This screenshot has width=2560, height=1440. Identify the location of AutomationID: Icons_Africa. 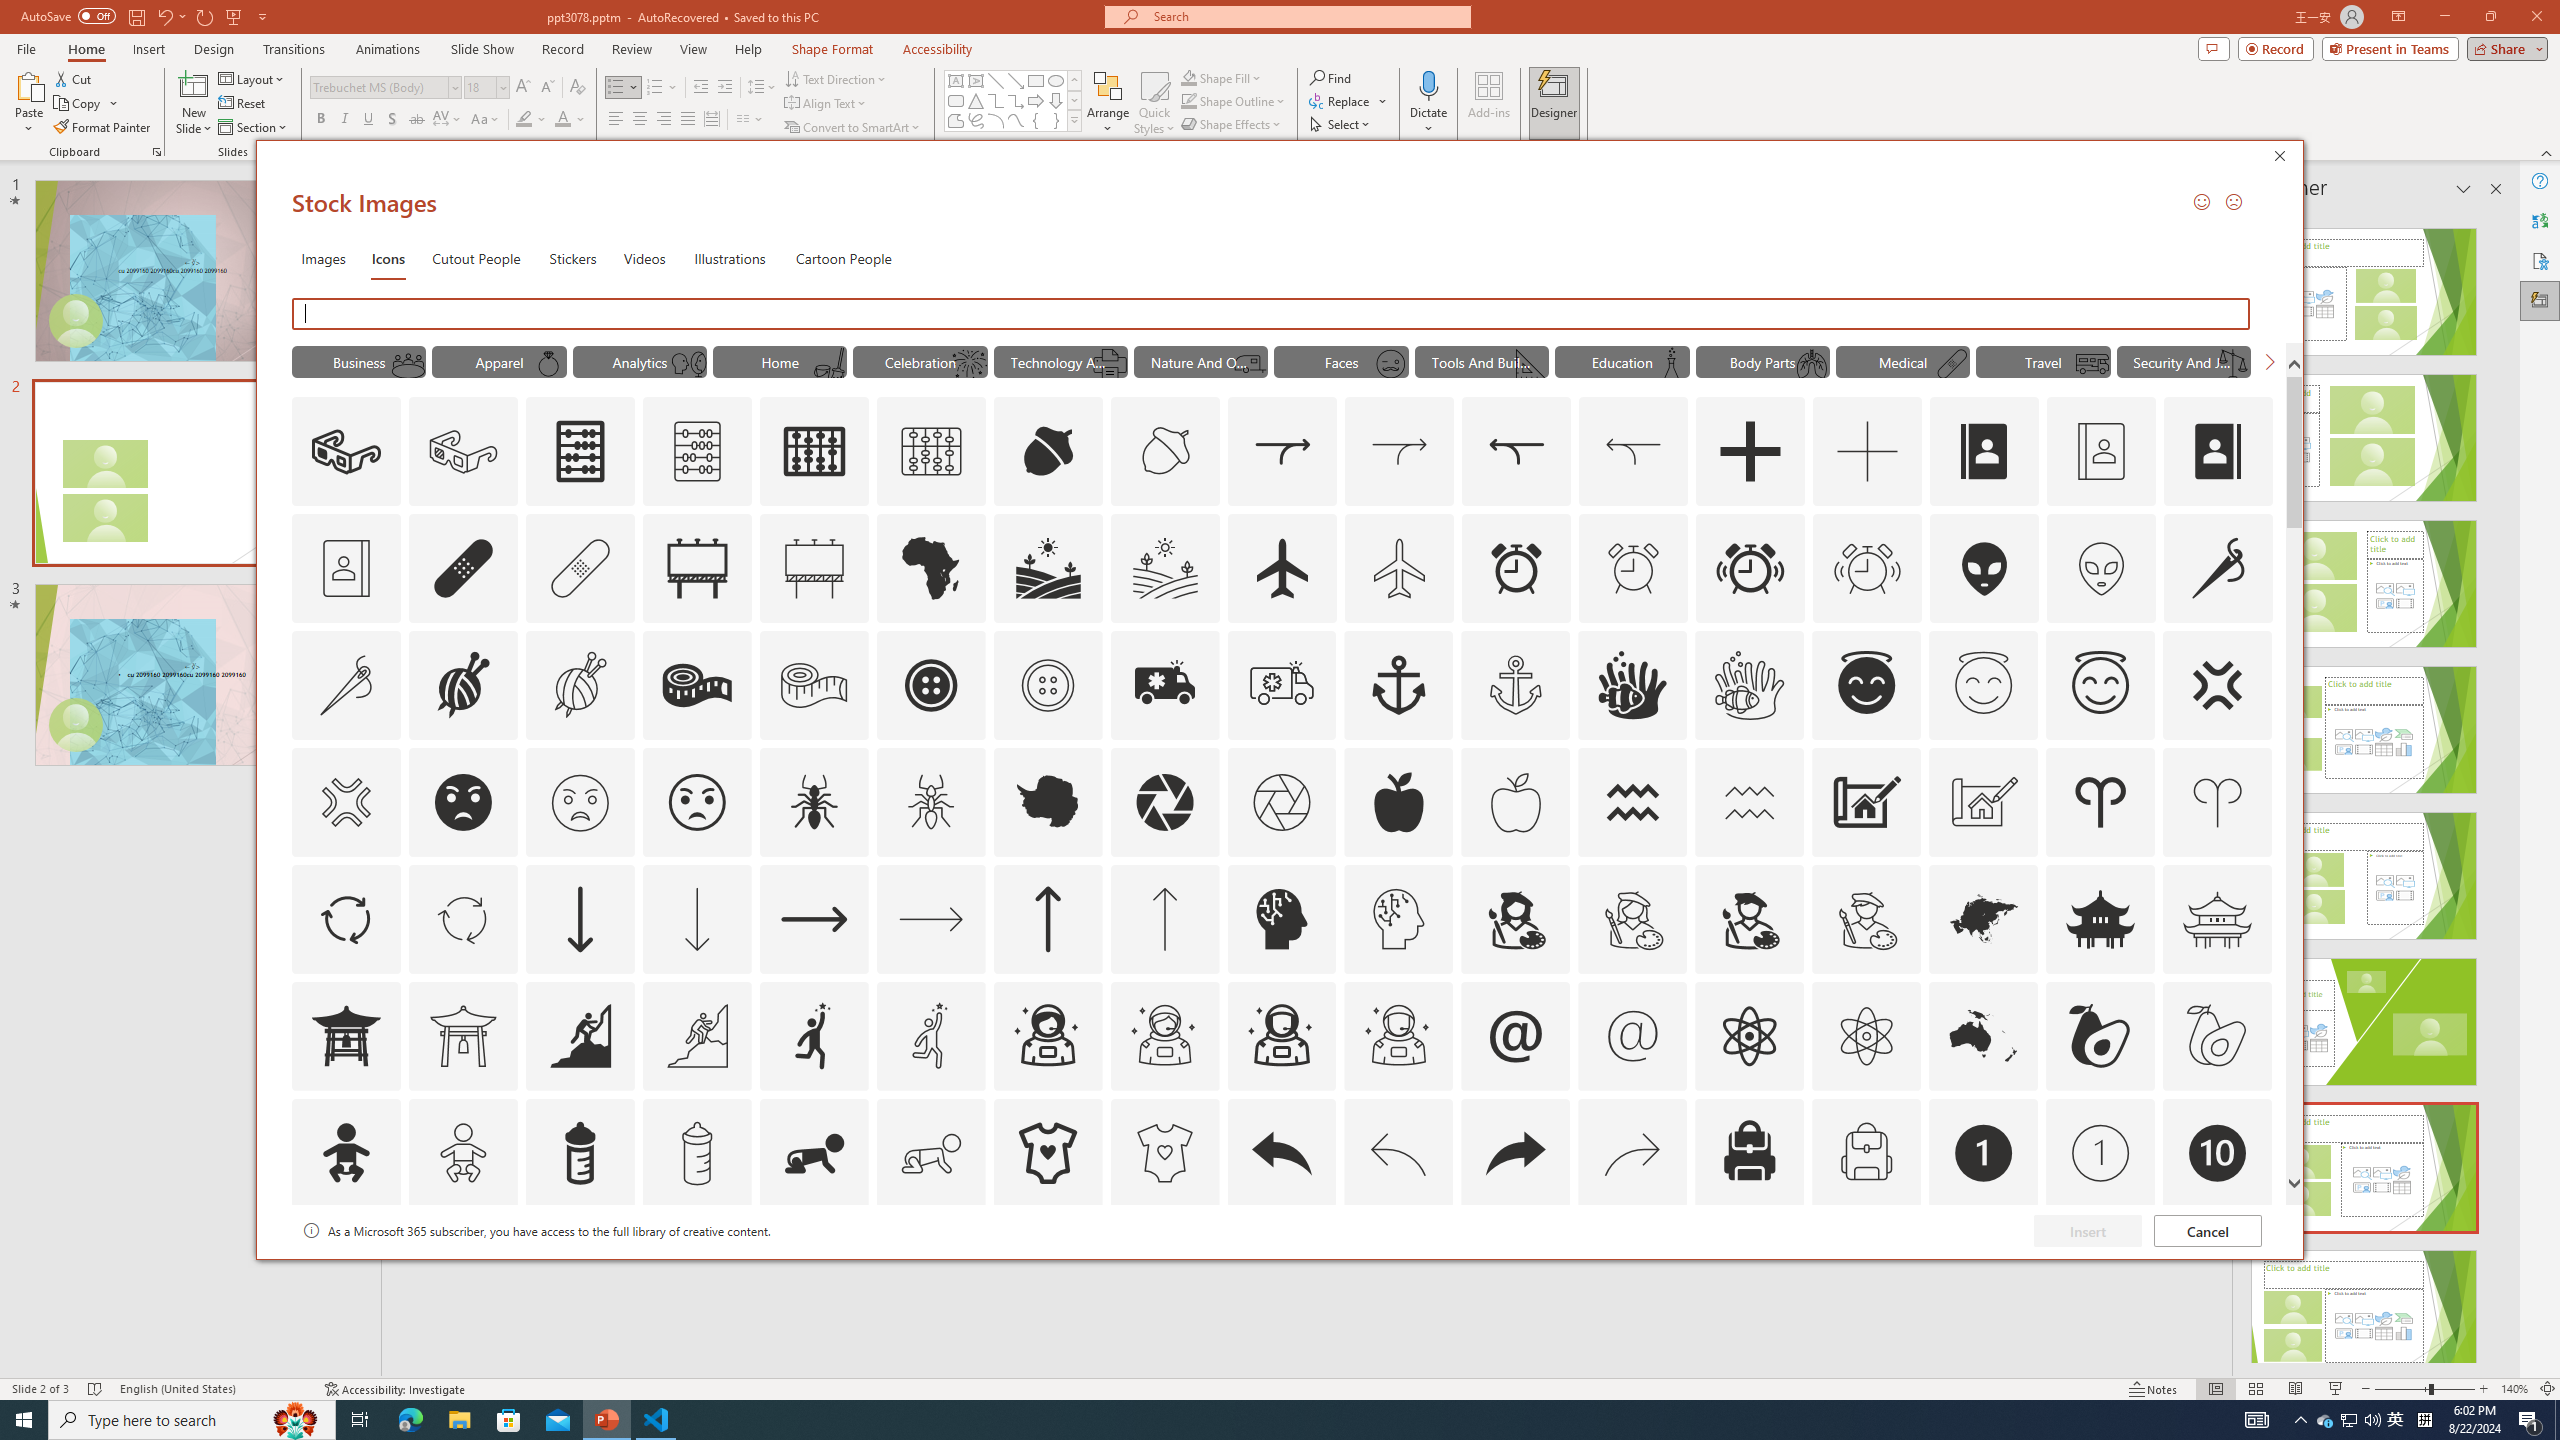
(932, 568).